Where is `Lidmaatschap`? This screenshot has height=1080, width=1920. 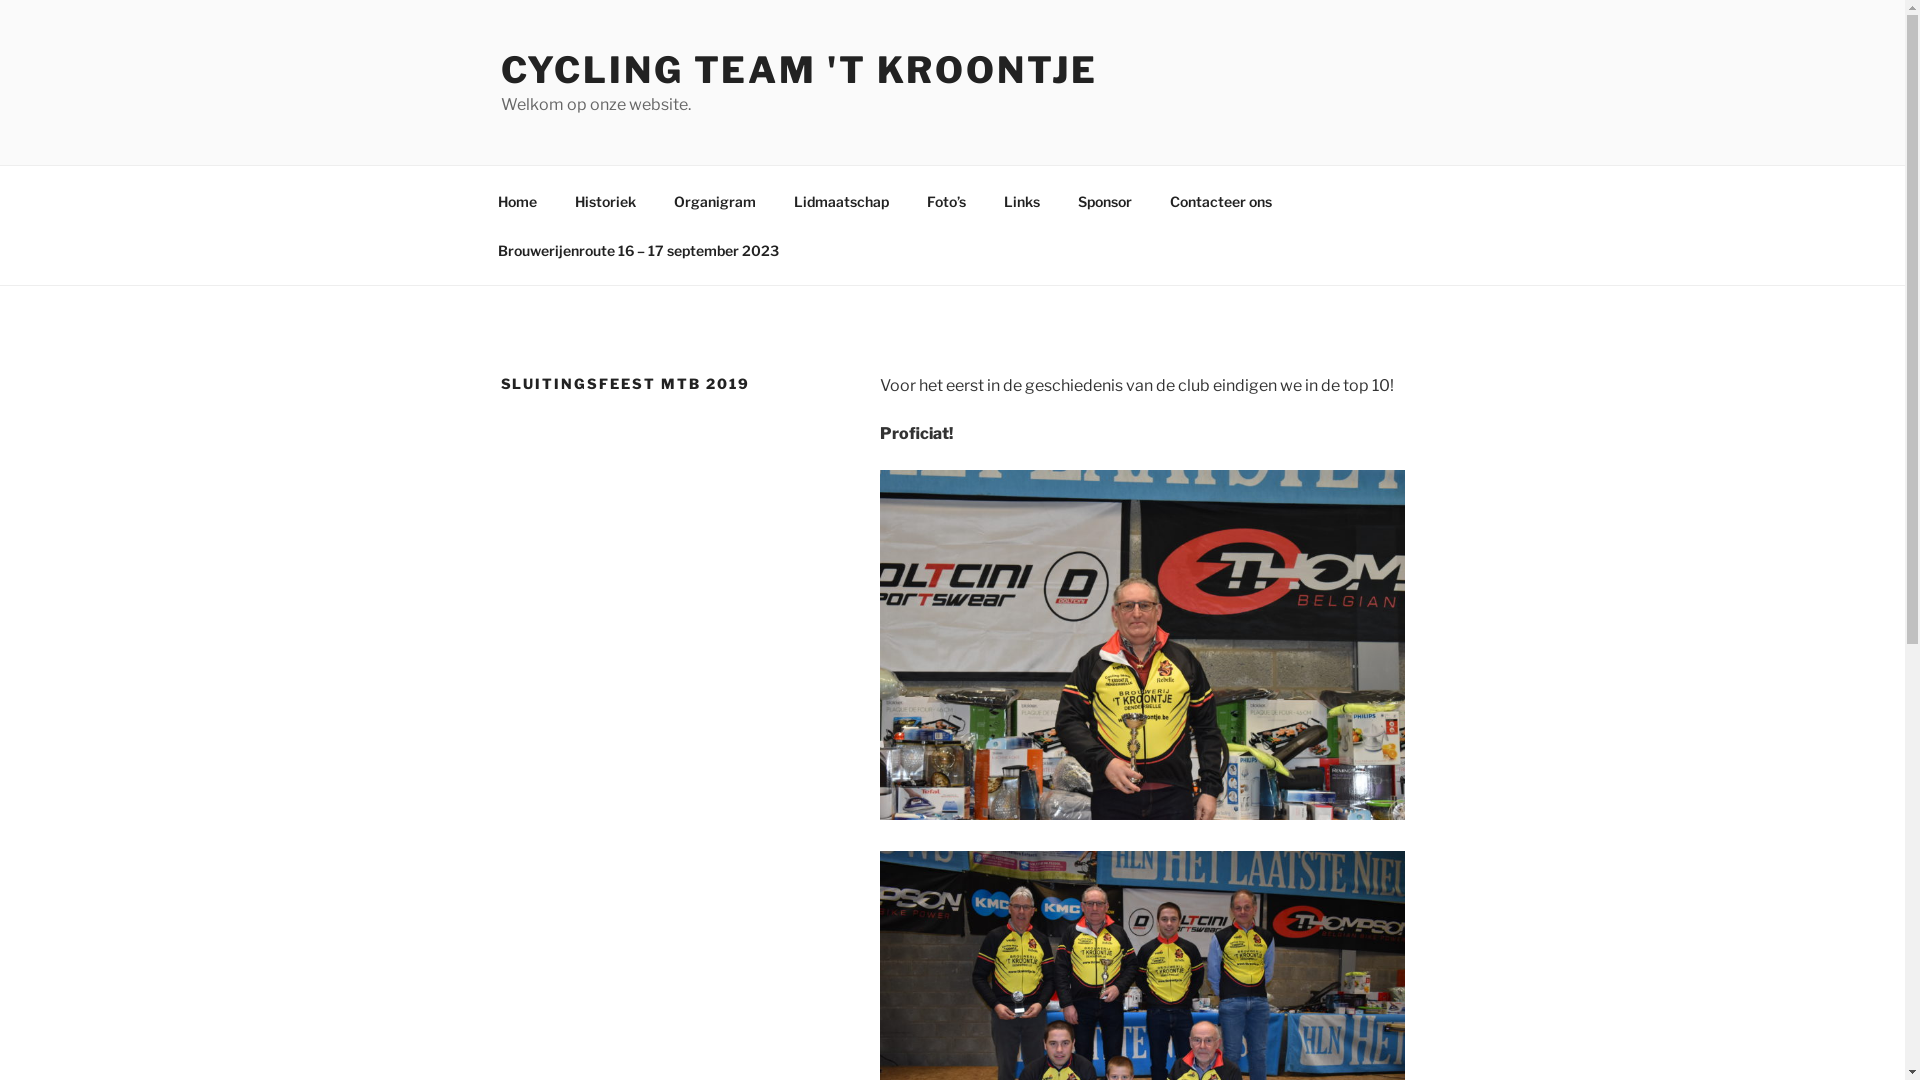 Lidmaatschap is located at coordinates (841, 200).